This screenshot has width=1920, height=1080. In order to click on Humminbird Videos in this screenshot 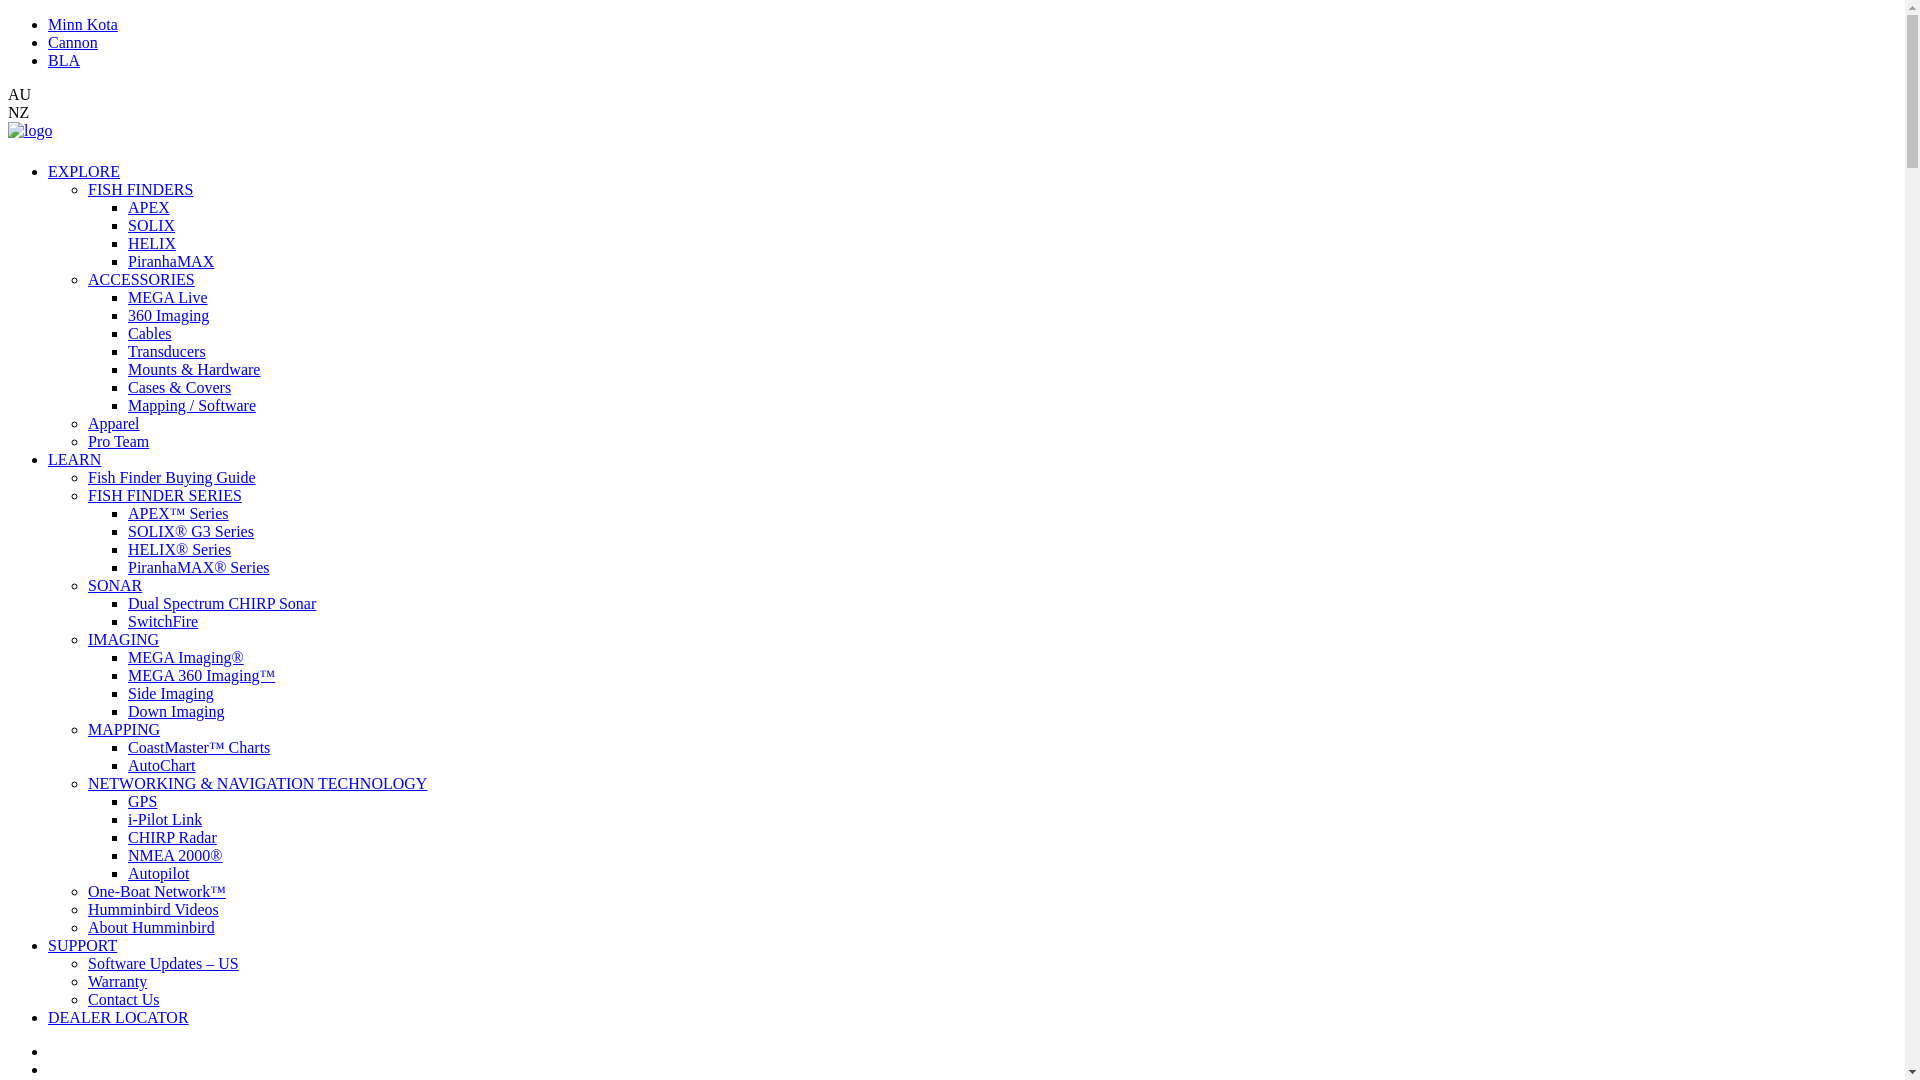, I will do `click(154, 910)`.